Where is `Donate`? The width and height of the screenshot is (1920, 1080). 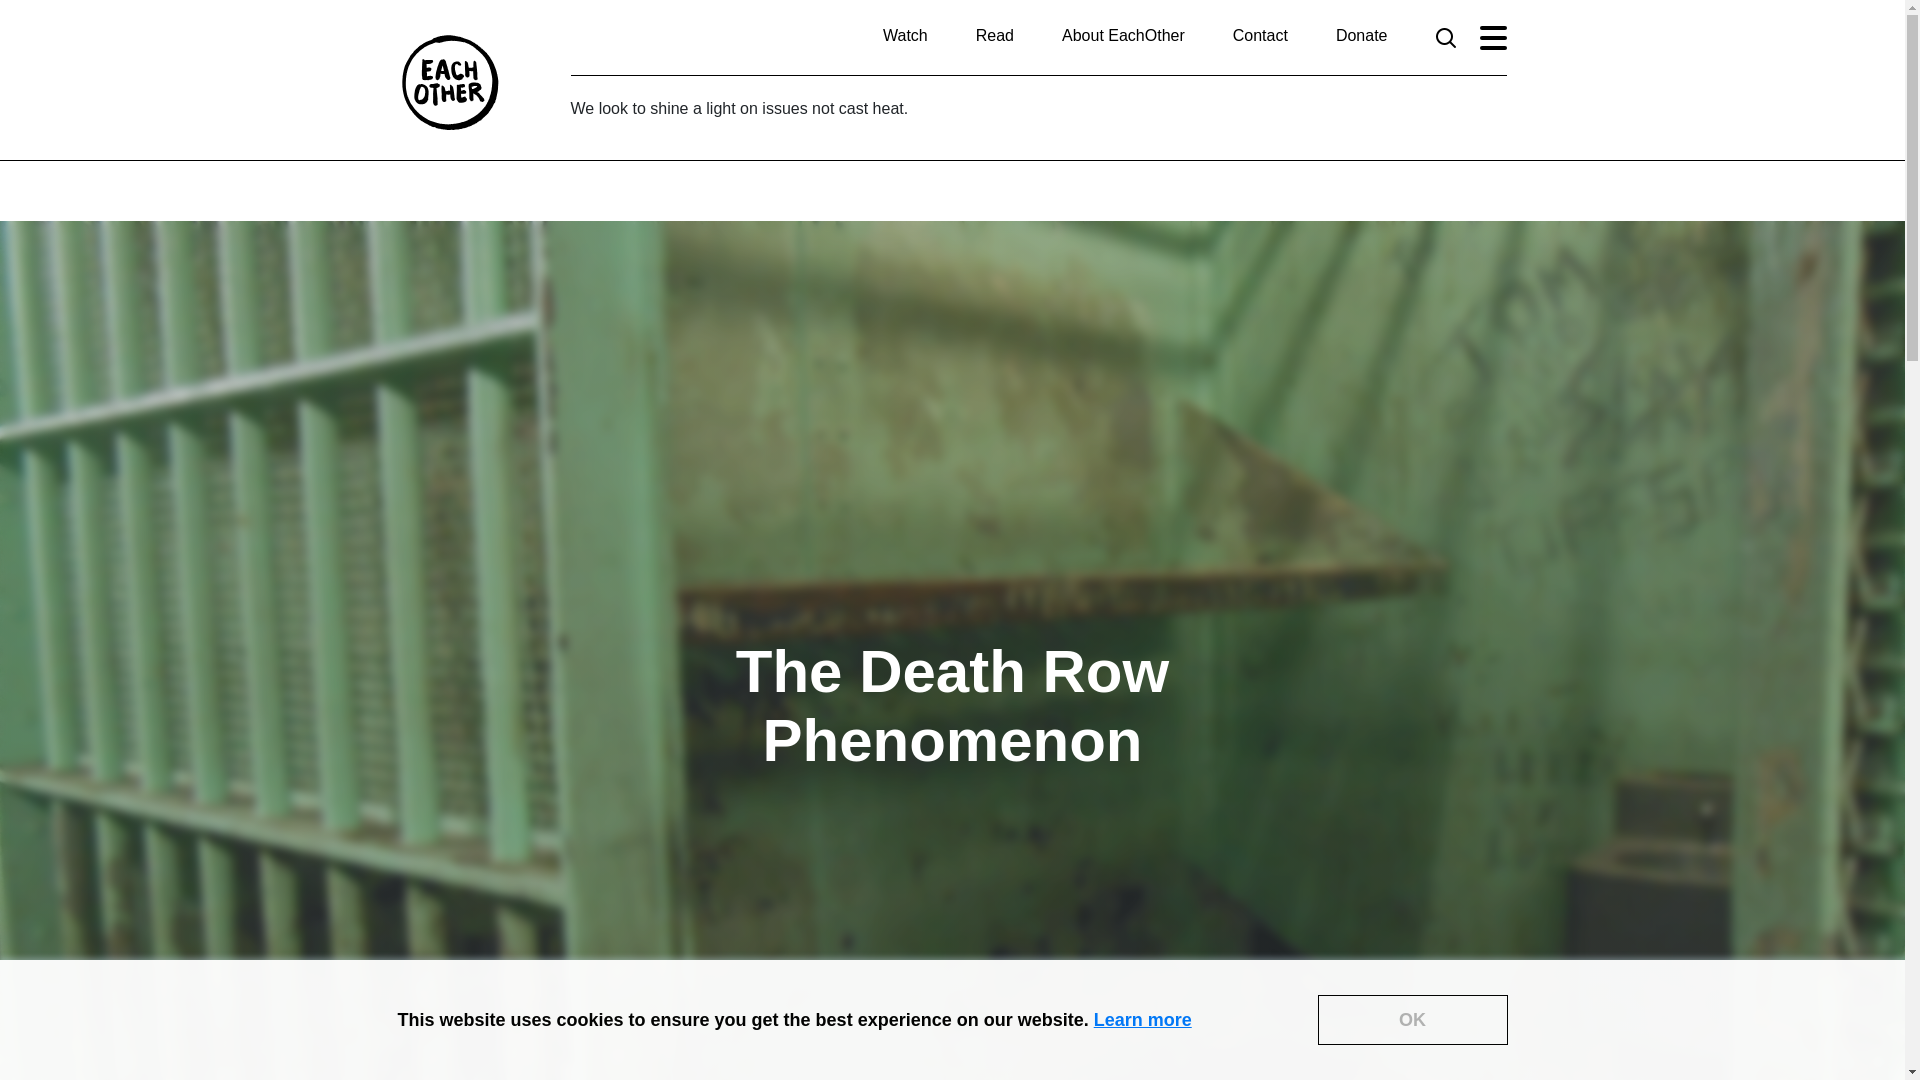
Donate is located at coordinates (1362, 35).